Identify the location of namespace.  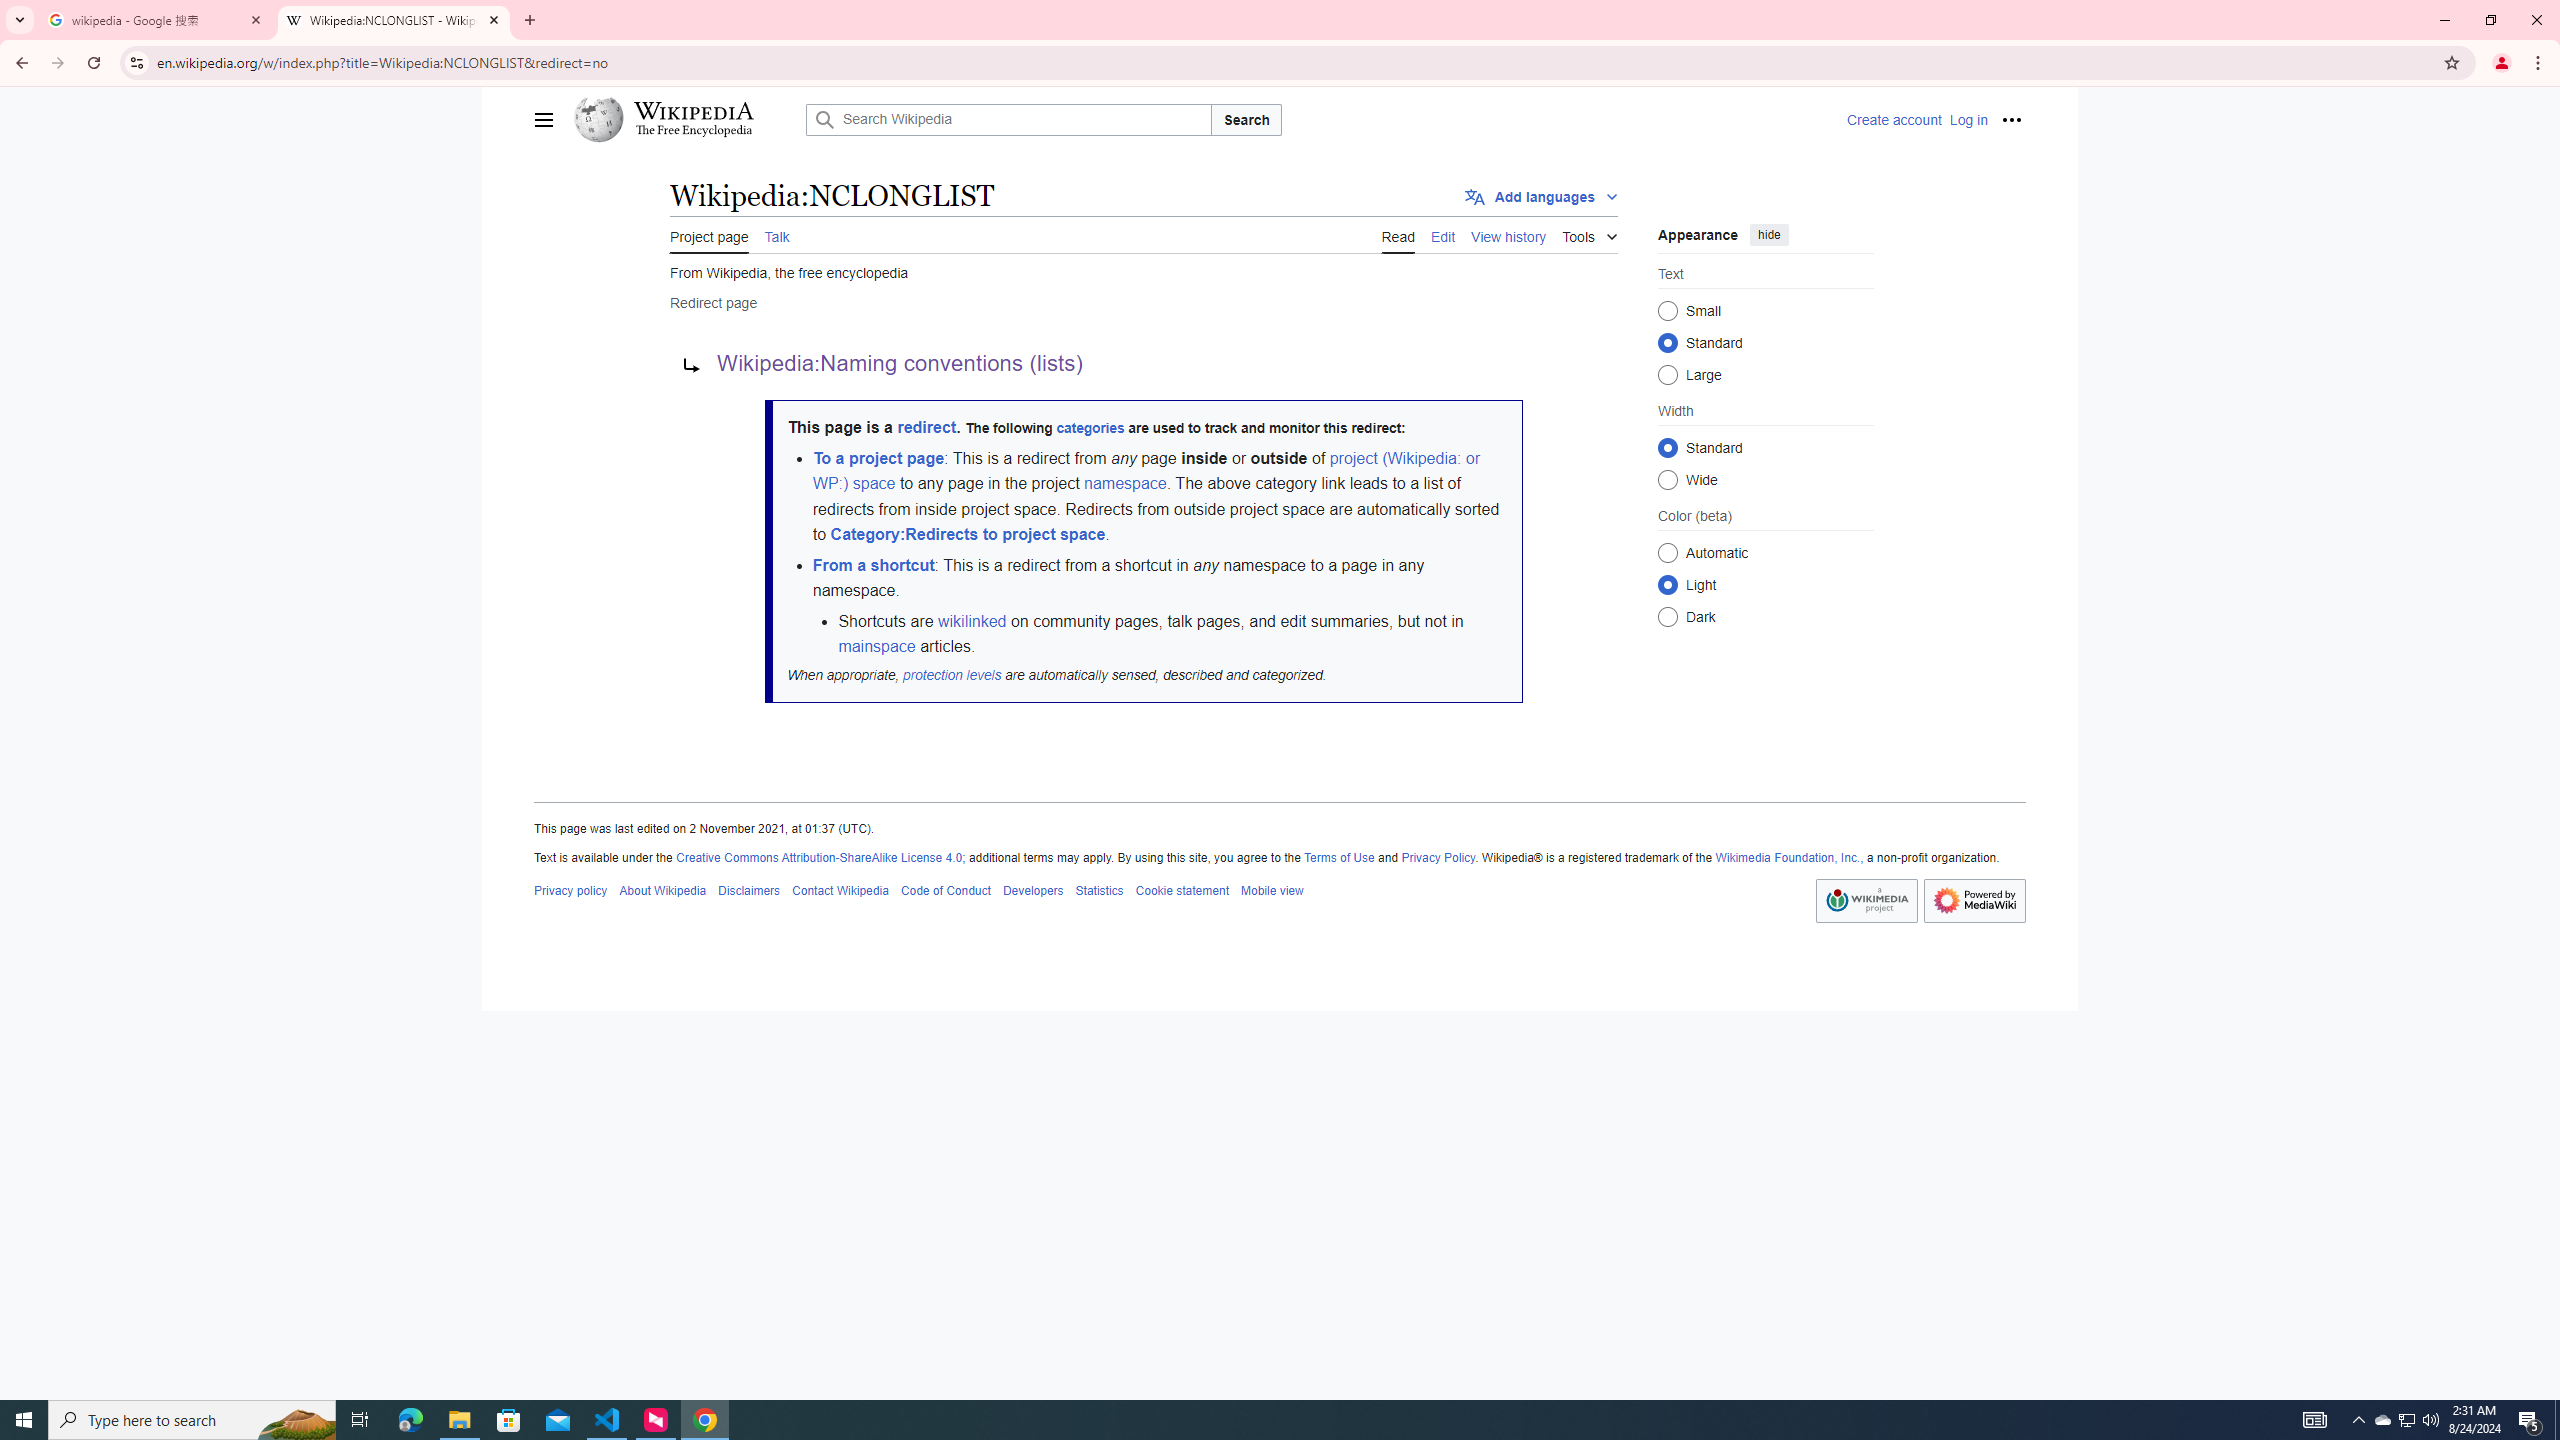
(1124, 484).